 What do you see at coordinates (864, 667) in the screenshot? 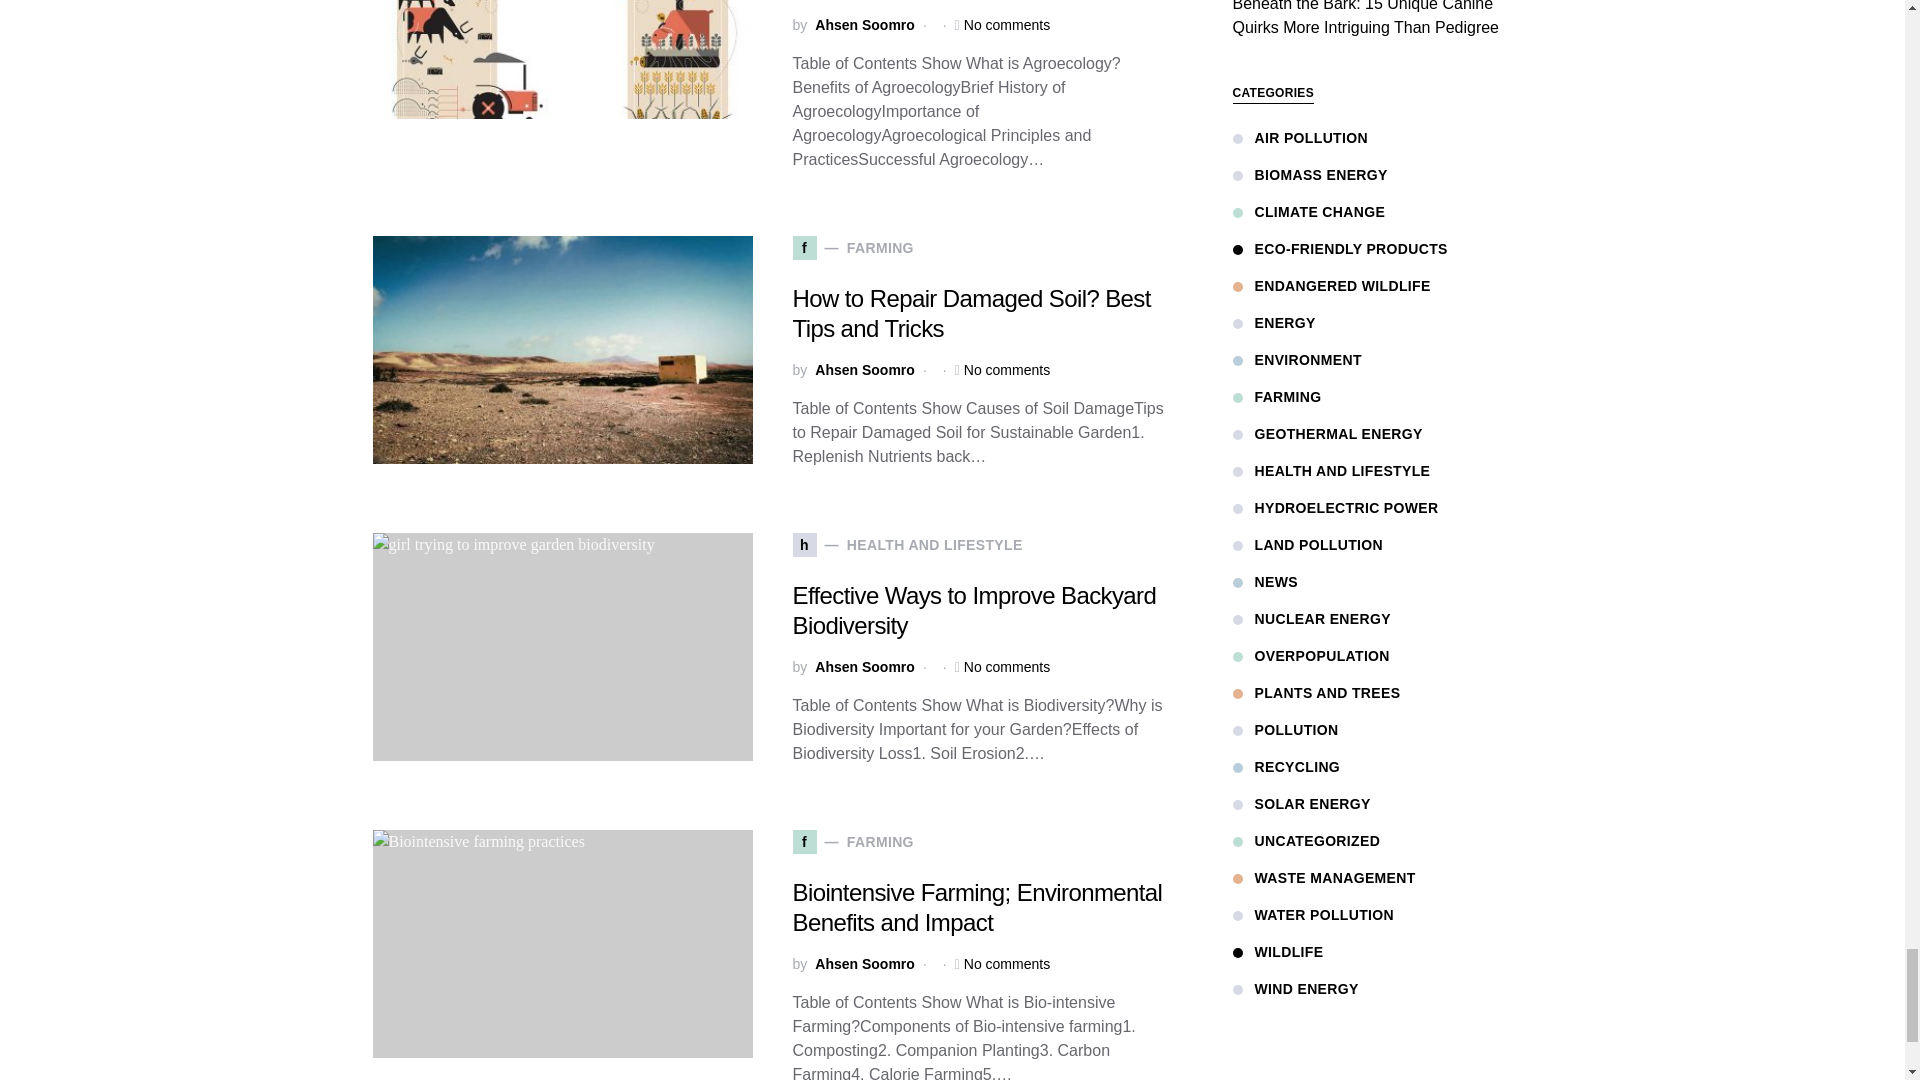
I see `View all posts by Ahsen Soomro` at bounding box center [864, 667].